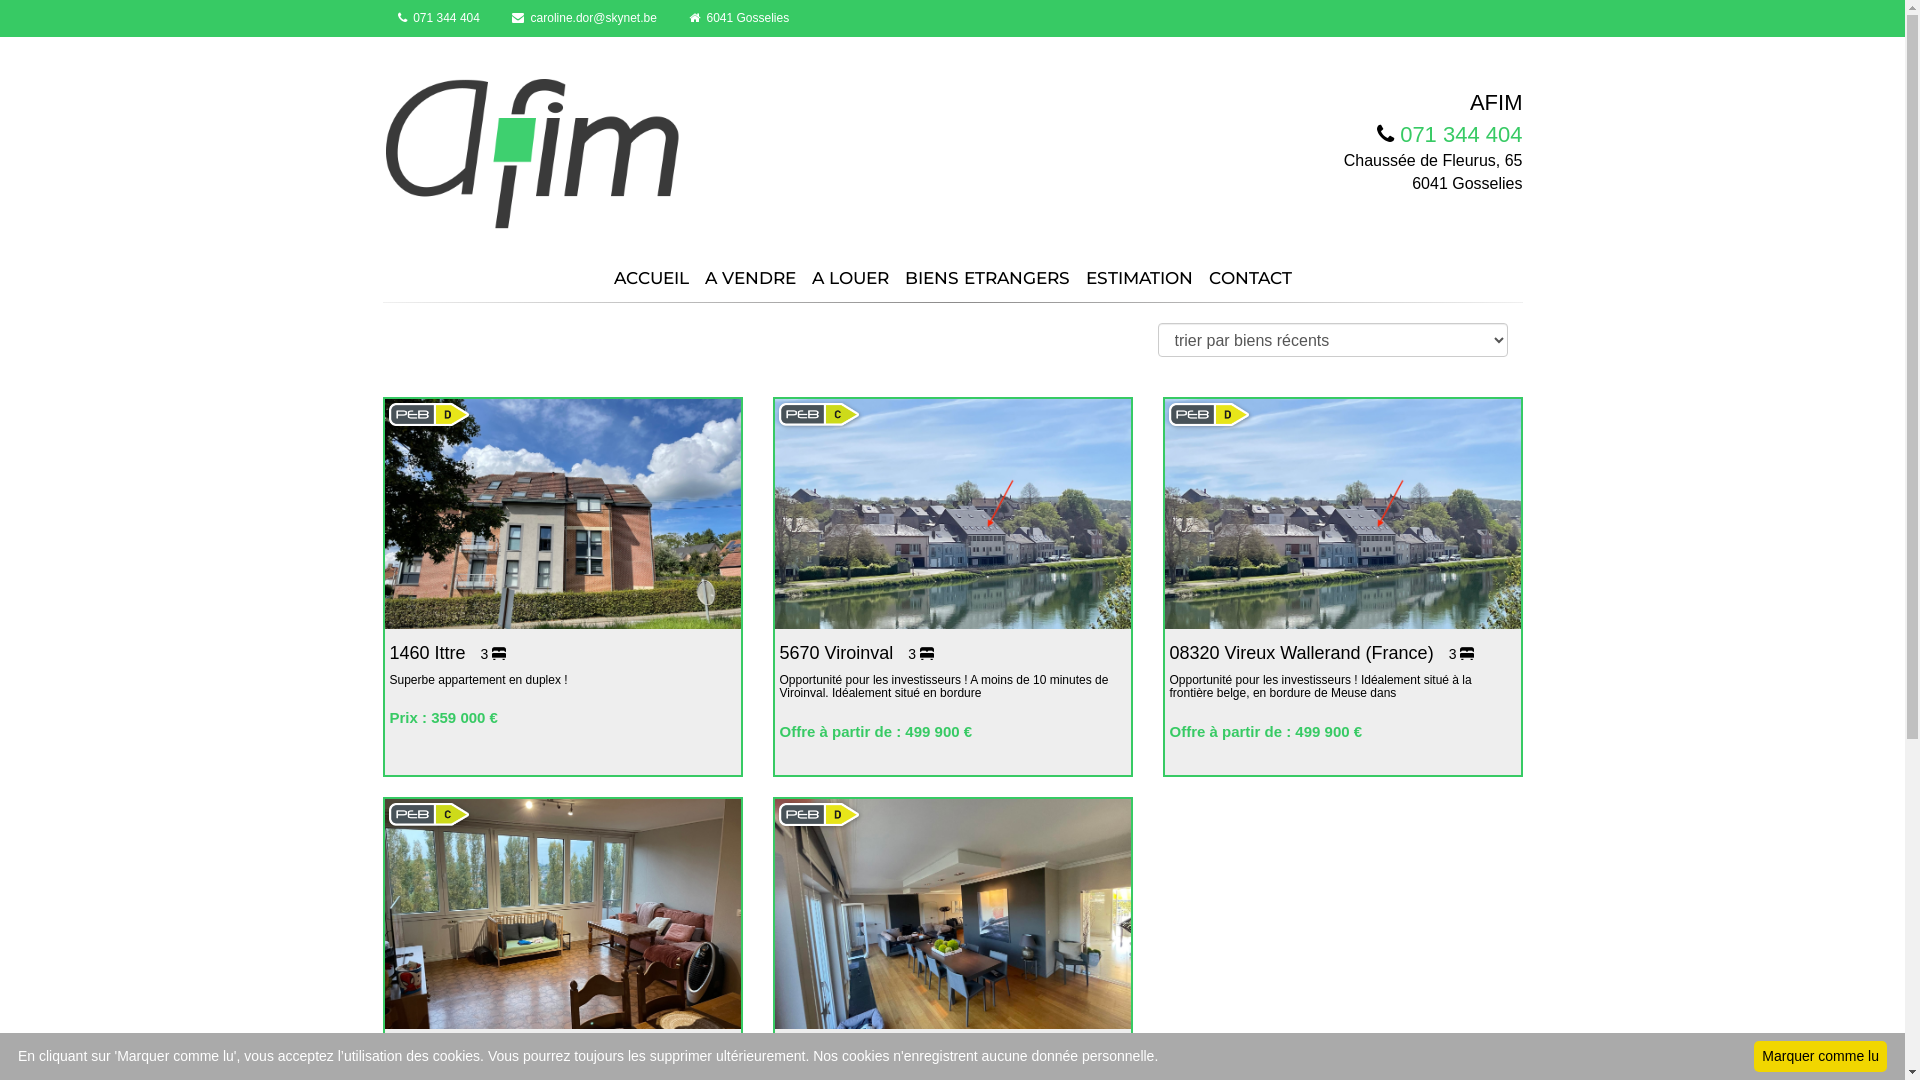 Image resolution: width=1920 pixels, height=1080 pixels. I want to click on ESTIMATION, so click(1140, 272).